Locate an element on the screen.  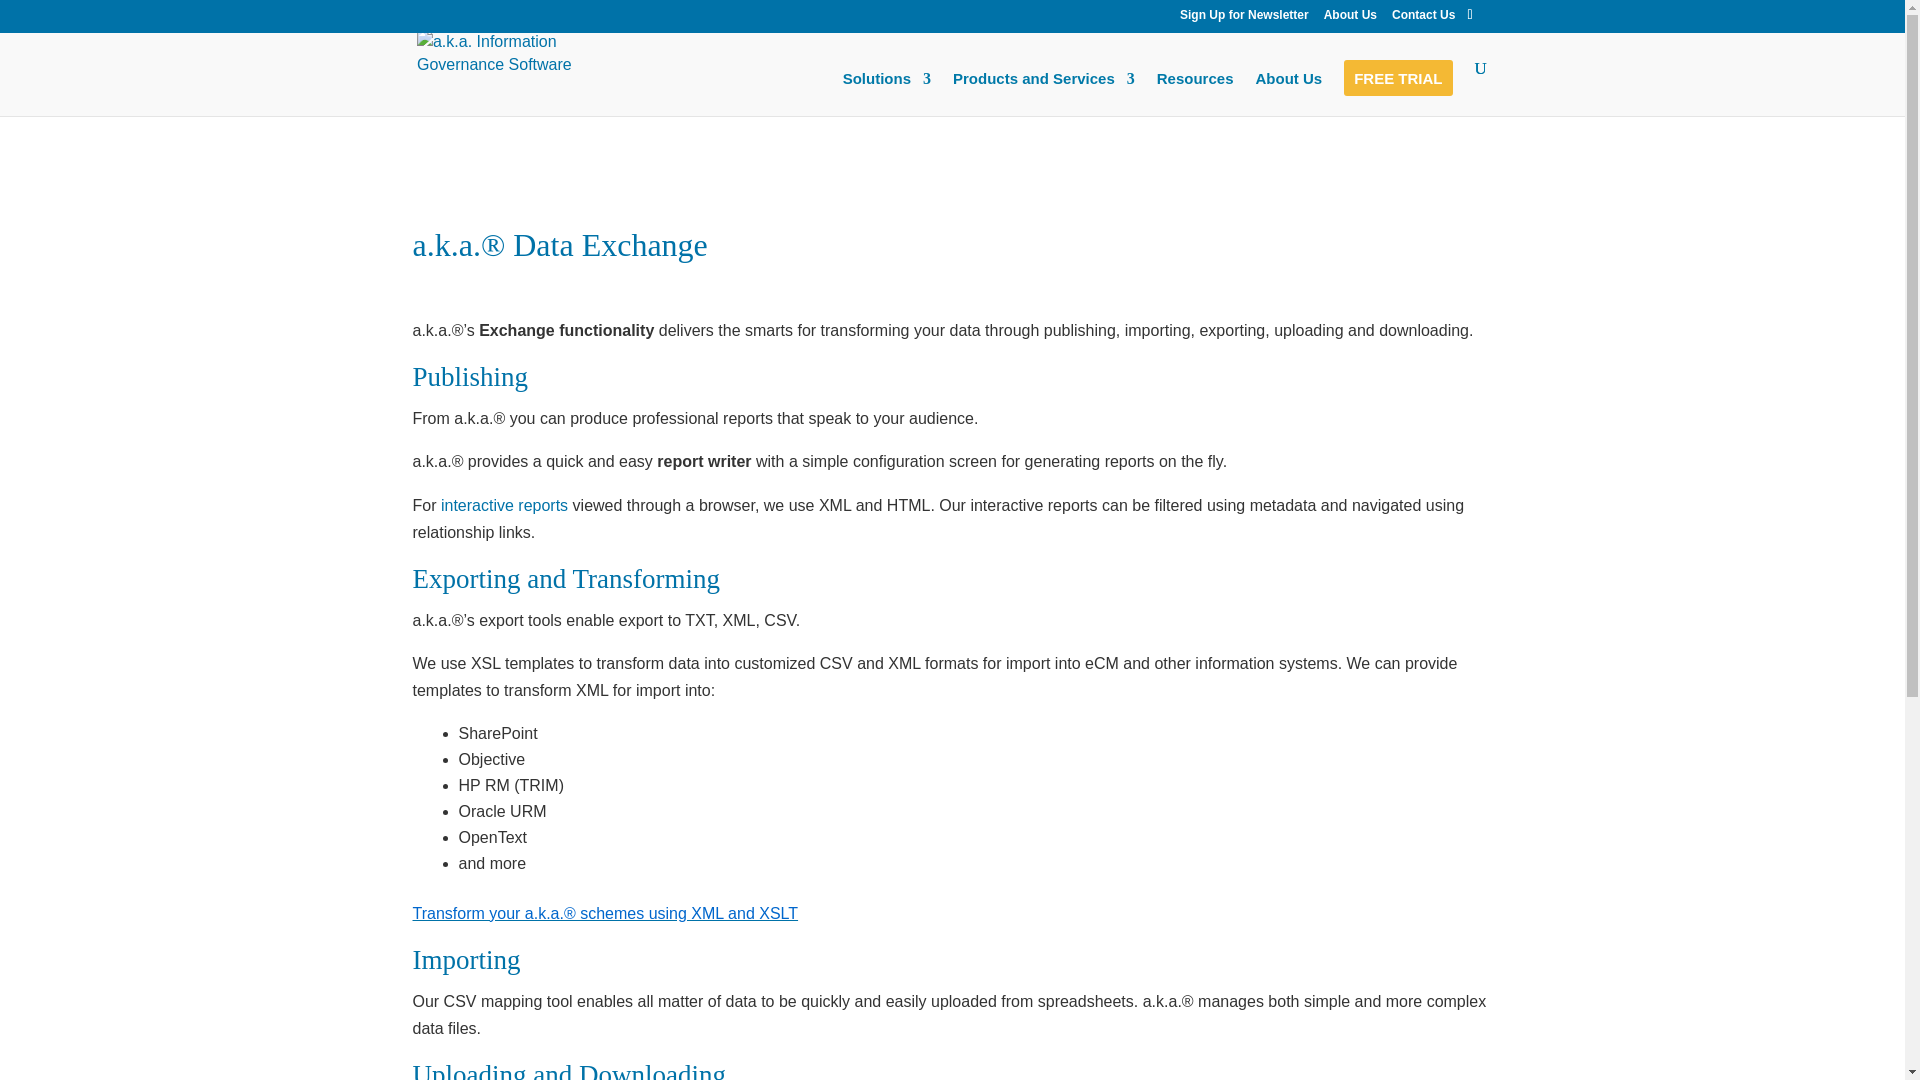
Resources is located at coordinates (1196, 94).